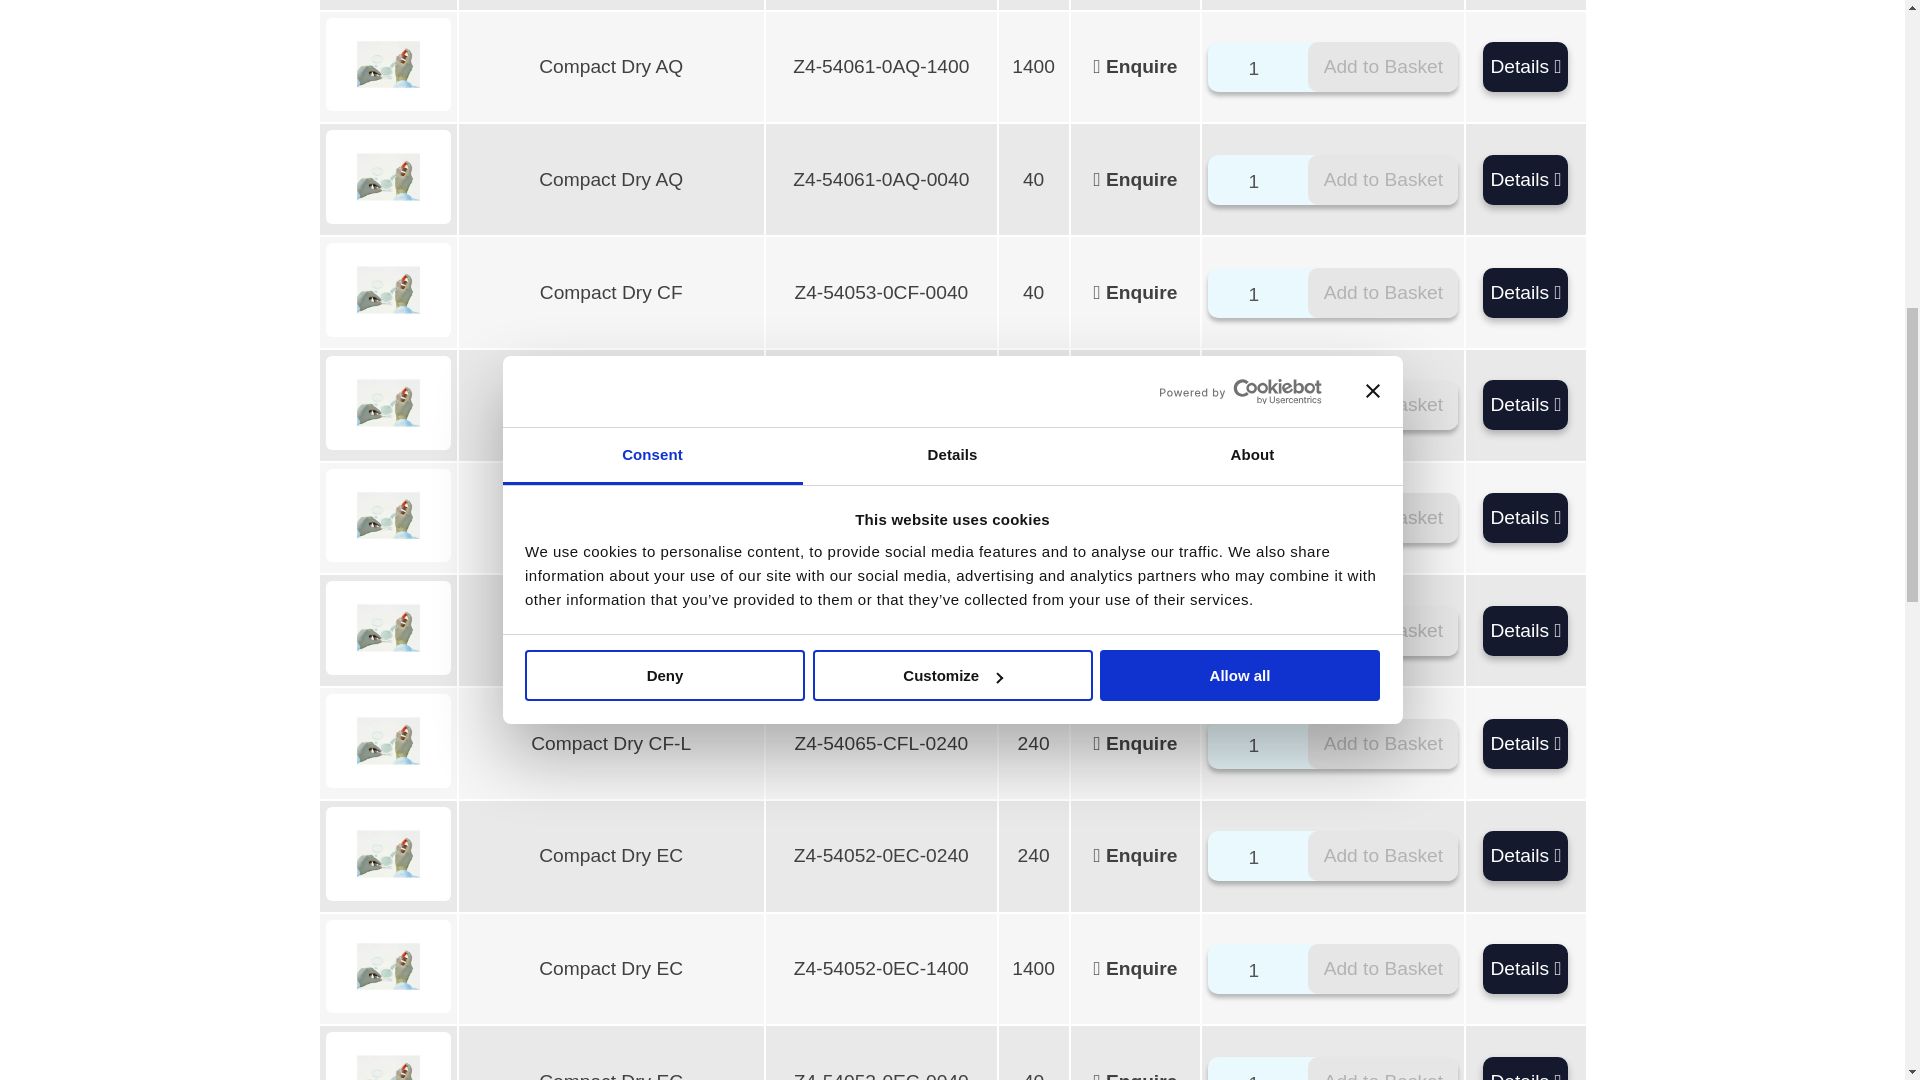  What do you see at coordinates (1261, 182) in the screenshot?
I see `1` at bounding box center [1261, 182].